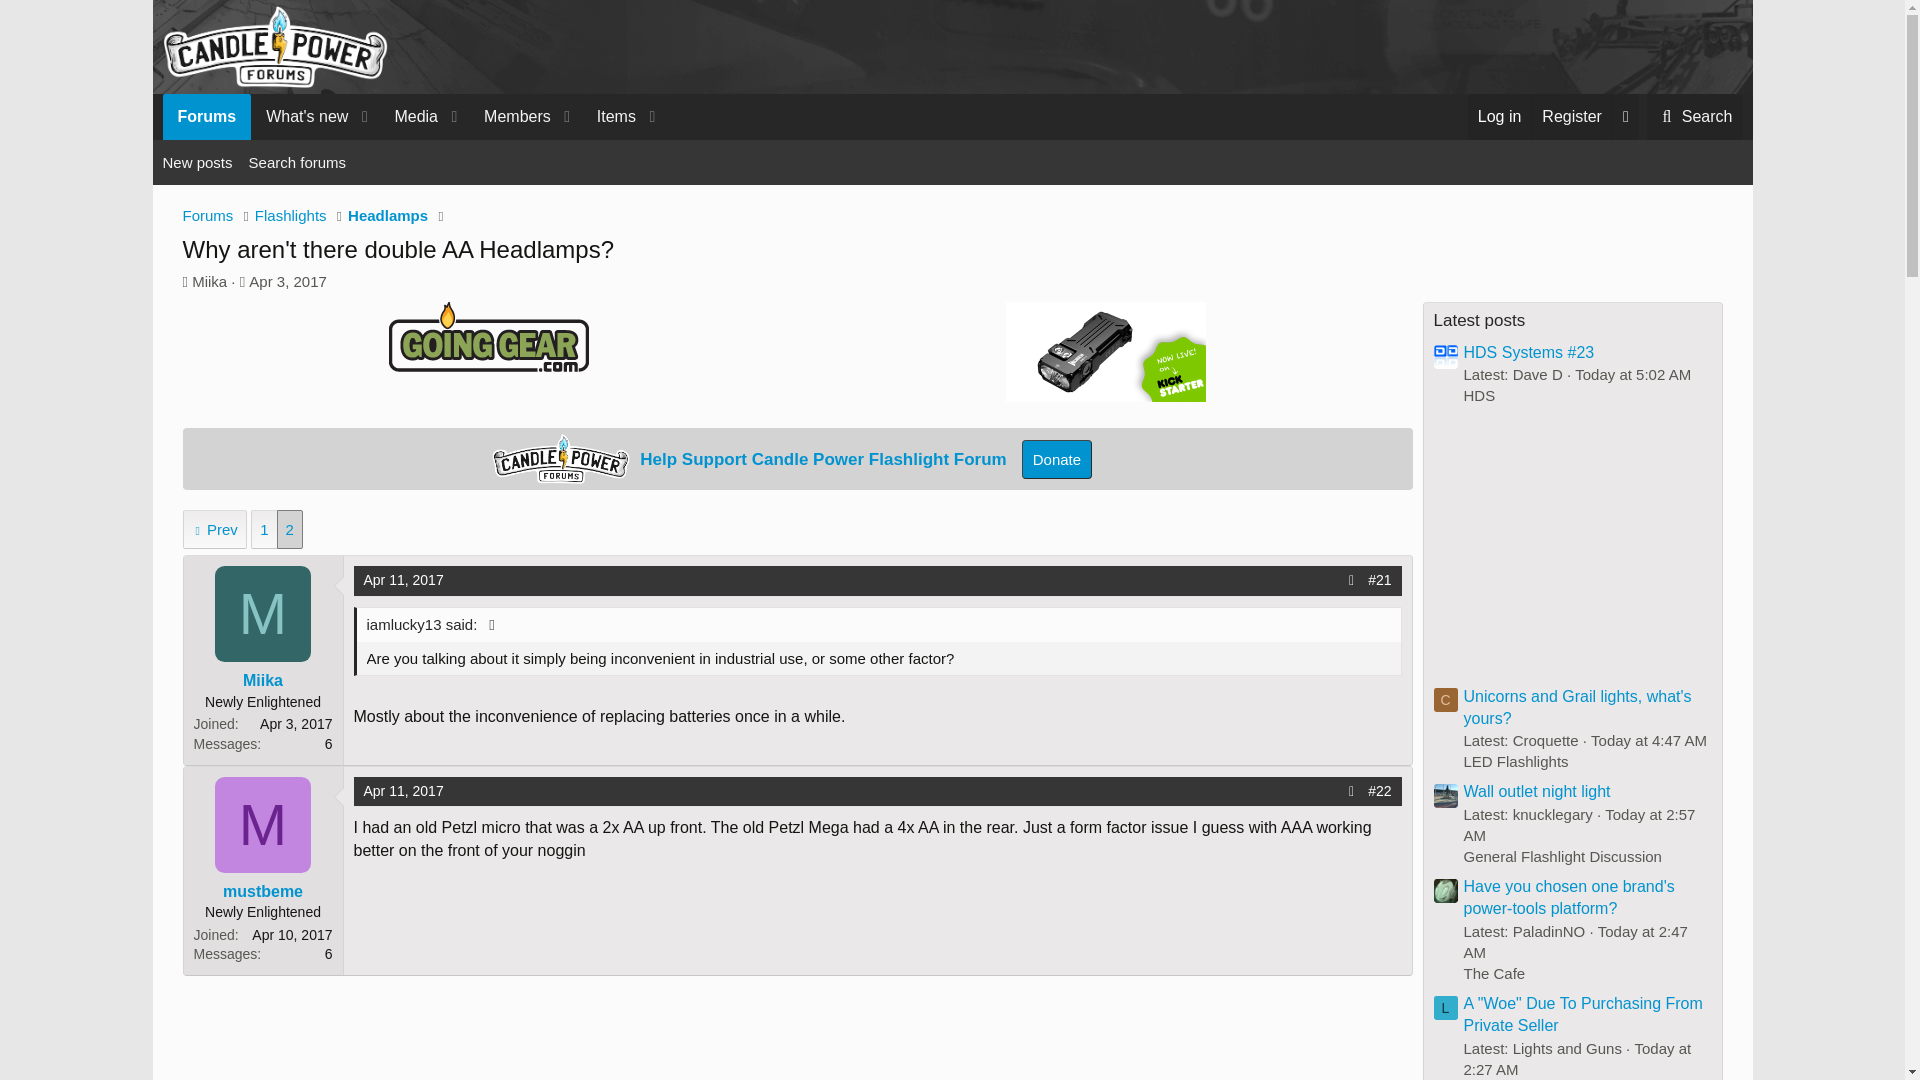 The width and height of the screenshot is (1920, 1080). What do you see at coordinates (1571, 116) in the screenshot?
I see `Search` at bounding box center [1571, 116].